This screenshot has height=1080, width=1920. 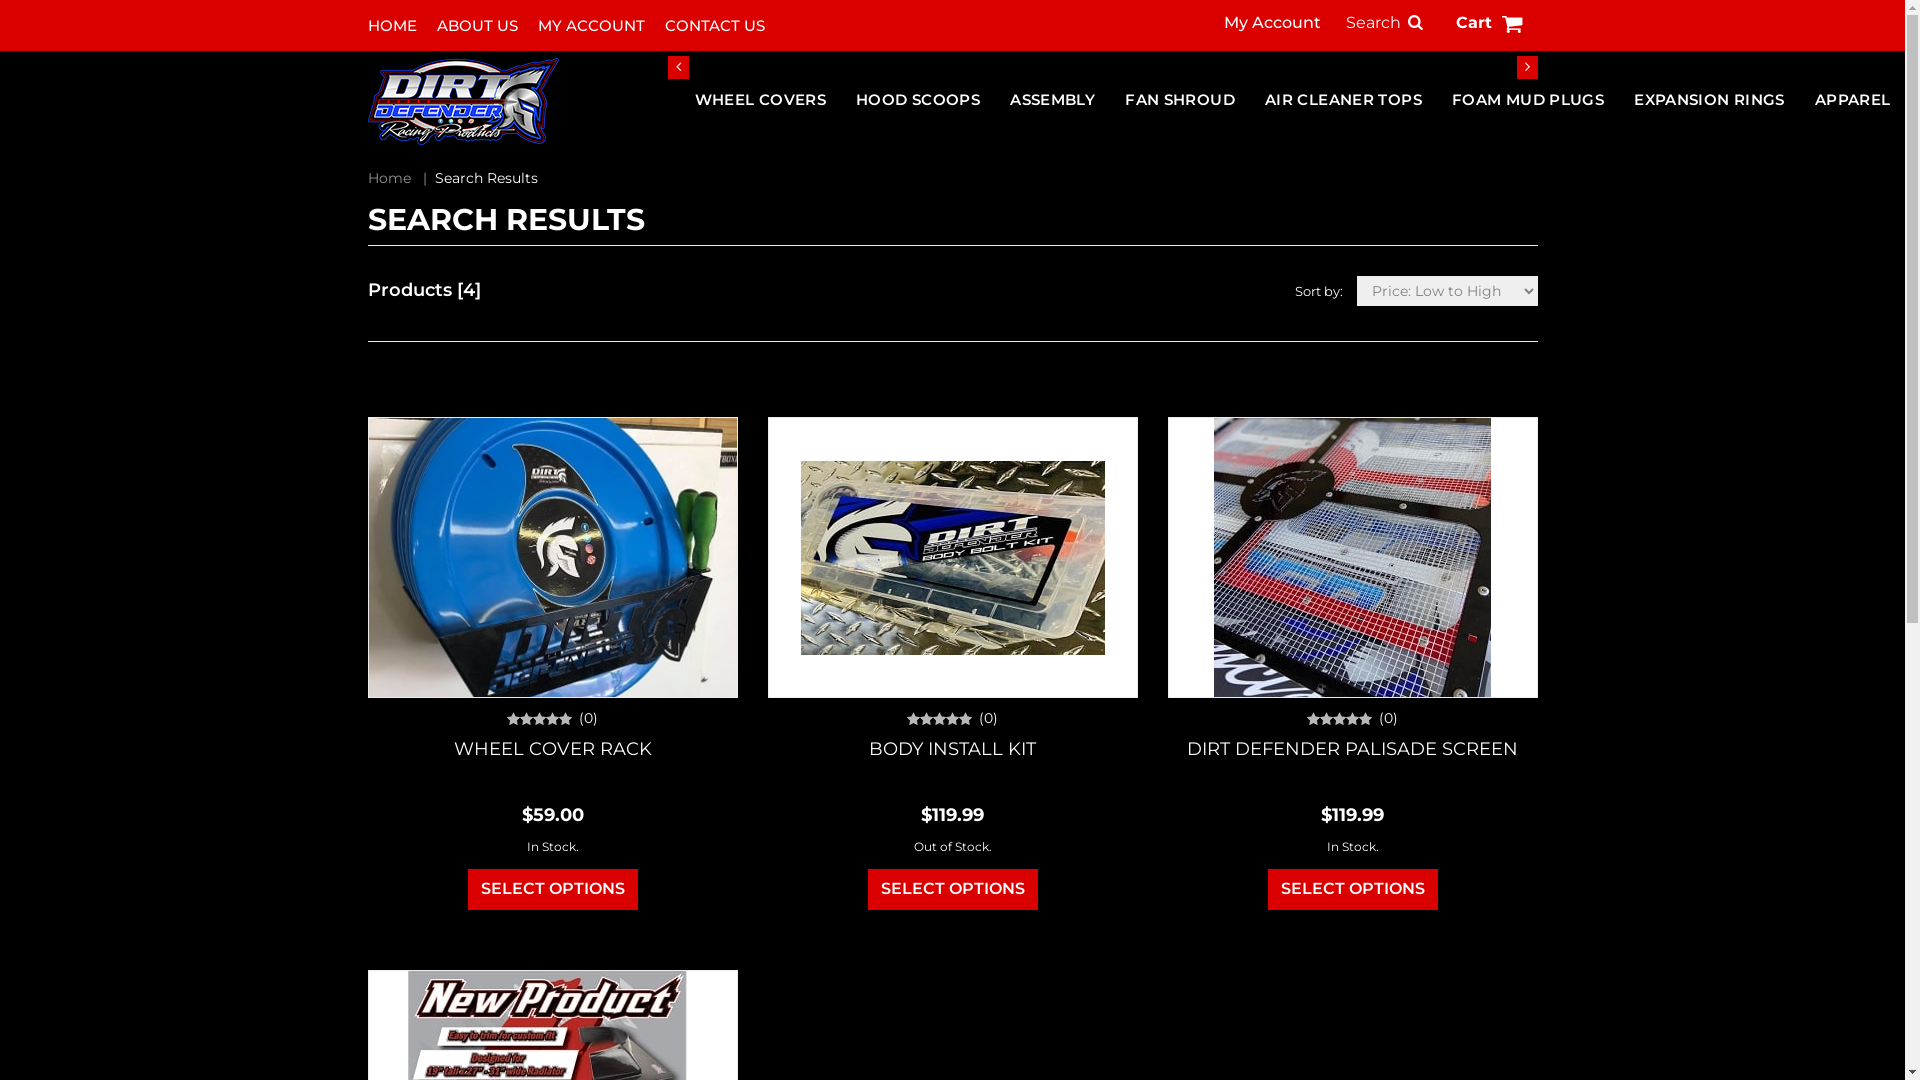 I want to click on Submit, so click(x=966, y=276).